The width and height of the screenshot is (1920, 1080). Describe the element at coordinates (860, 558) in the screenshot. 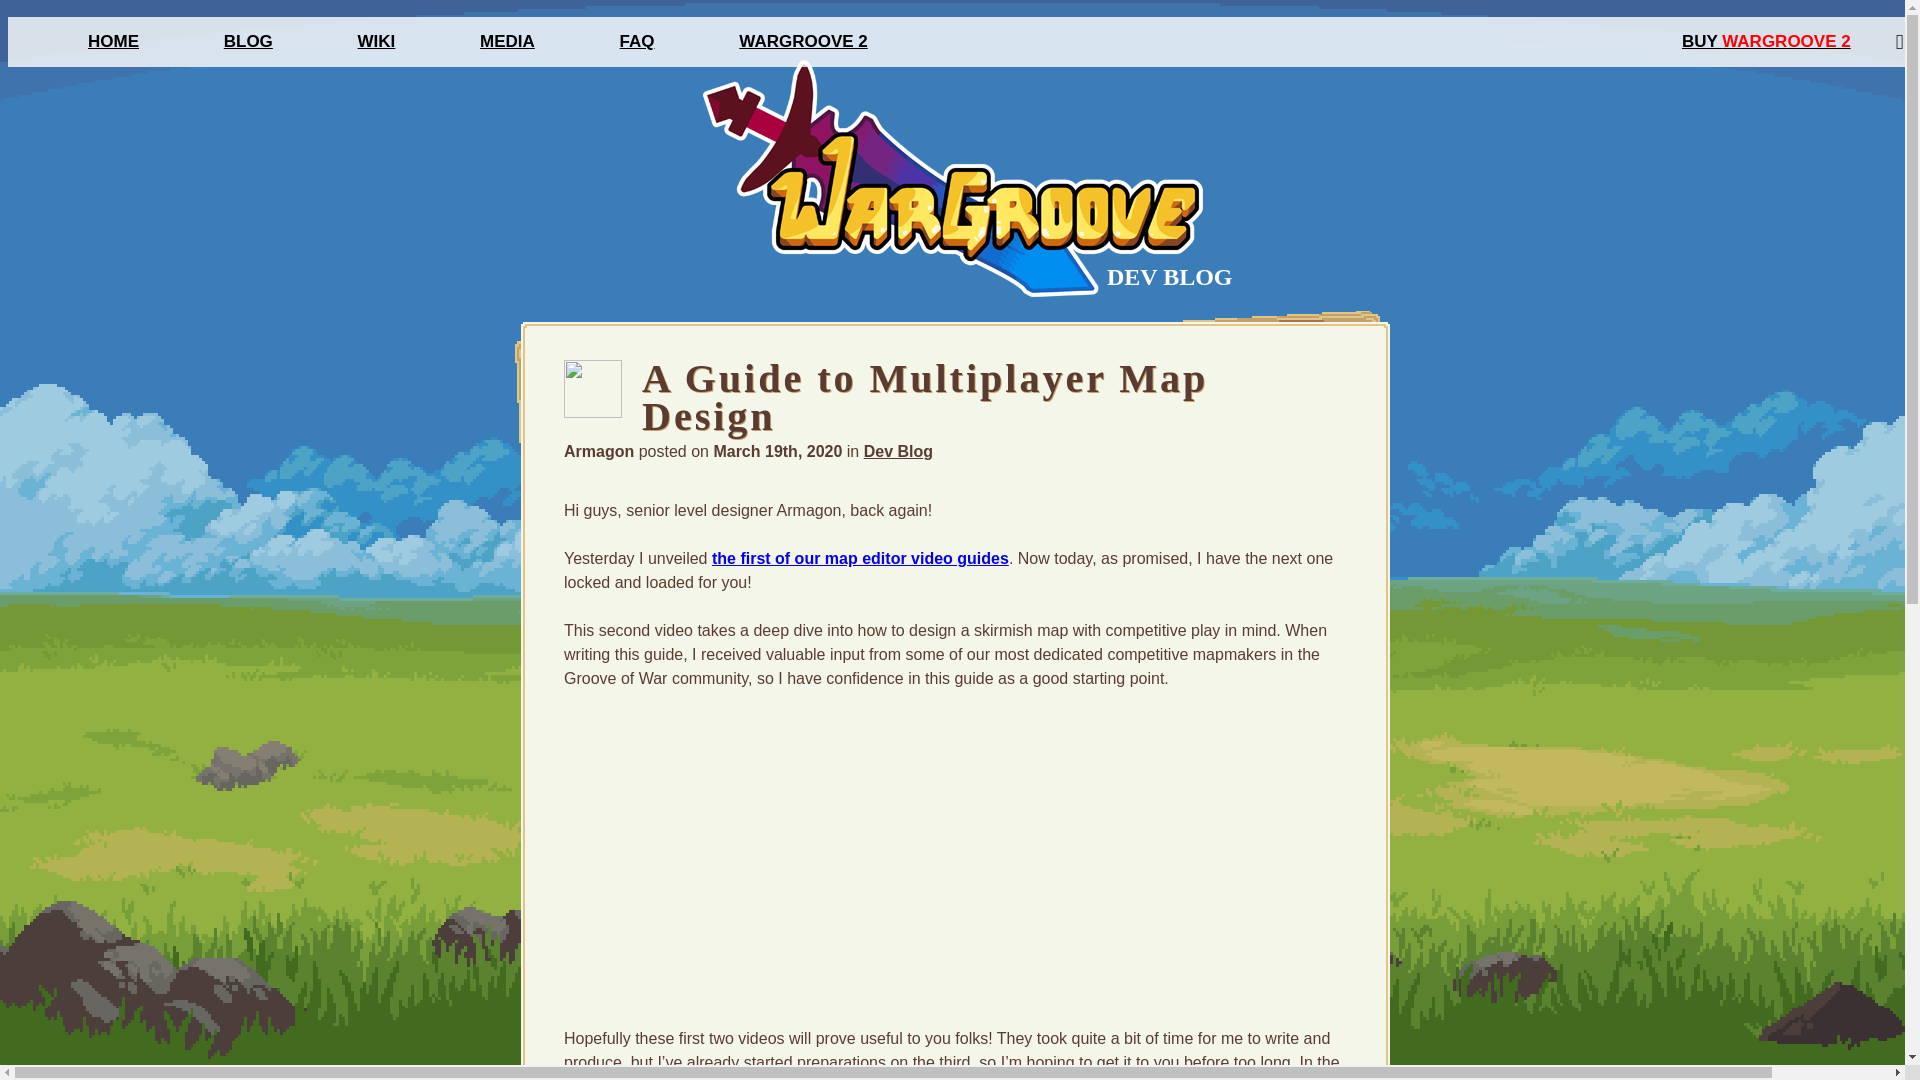

I see `the first of our map editor video guides` at that location.